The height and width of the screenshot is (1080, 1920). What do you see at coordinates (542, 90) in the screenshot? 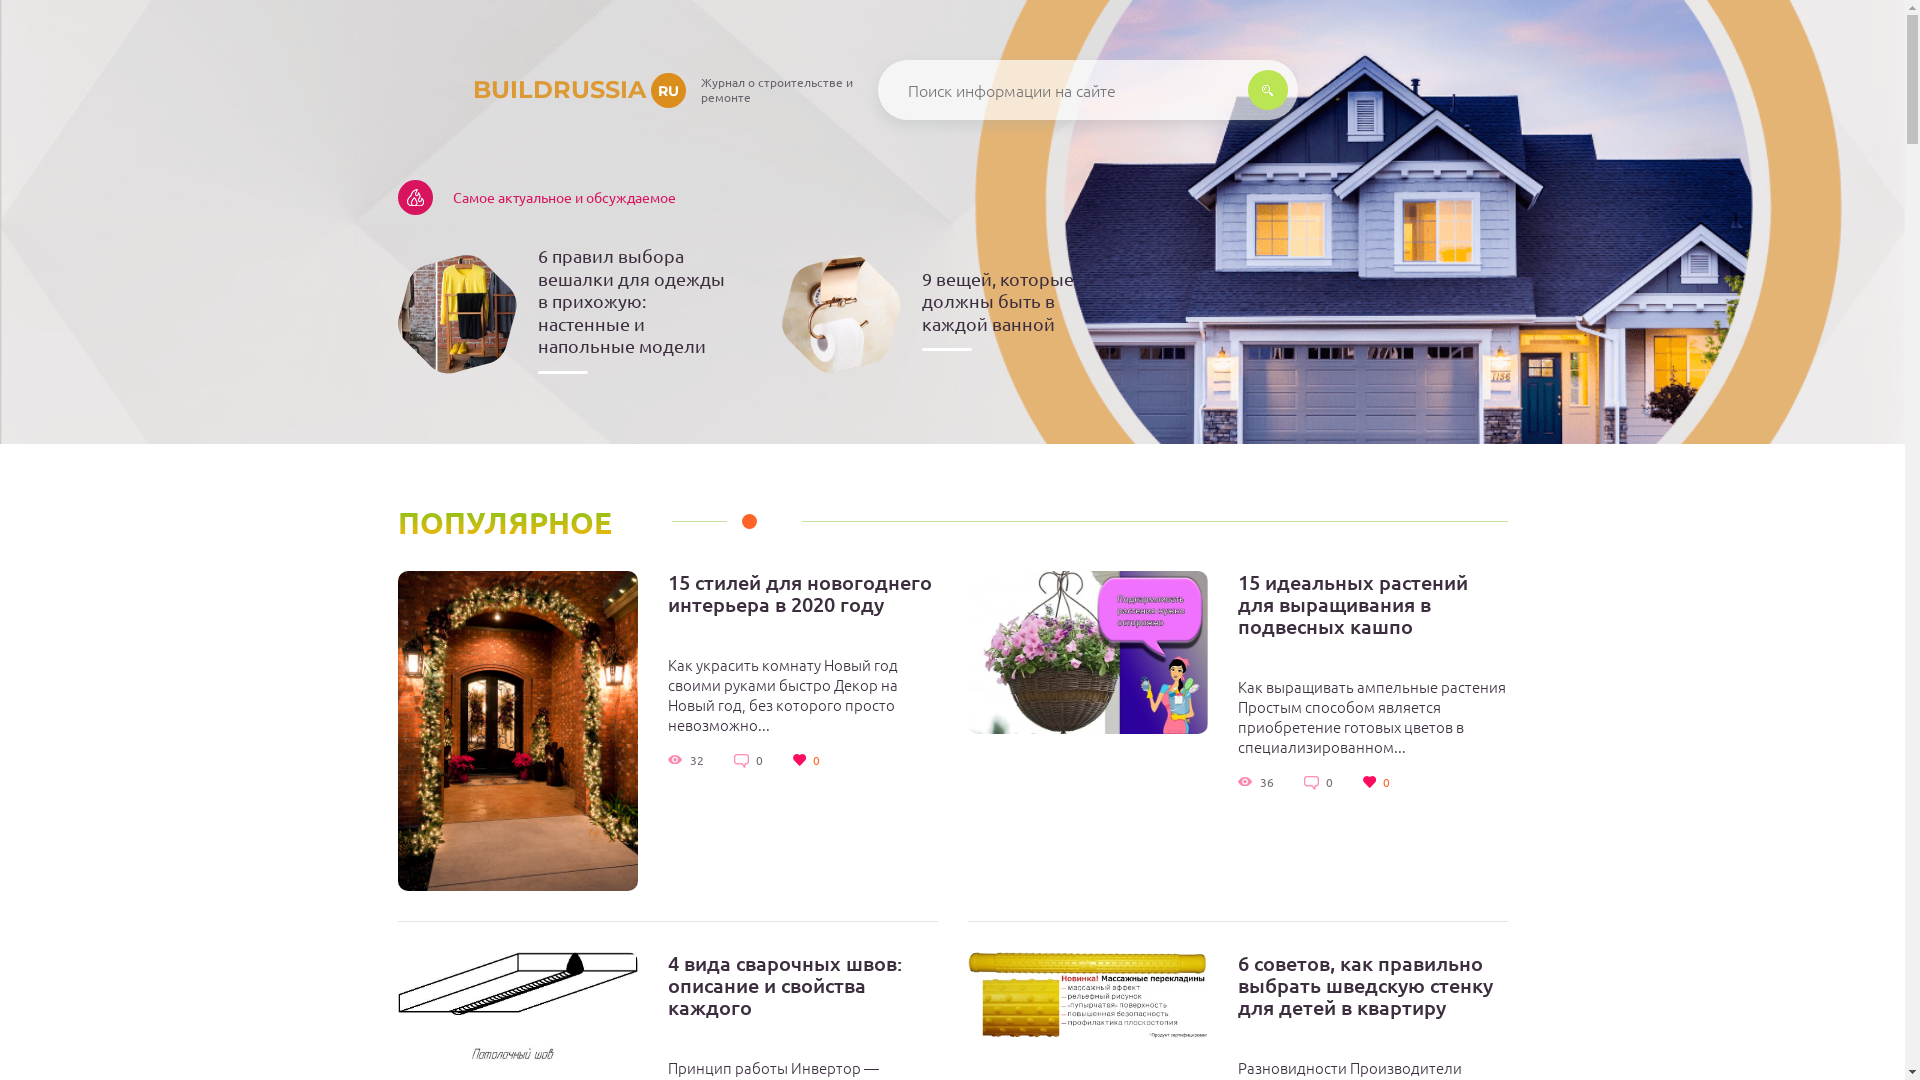
I see `BUILDRUSSIA
RU` at bounding box center [542, 90].